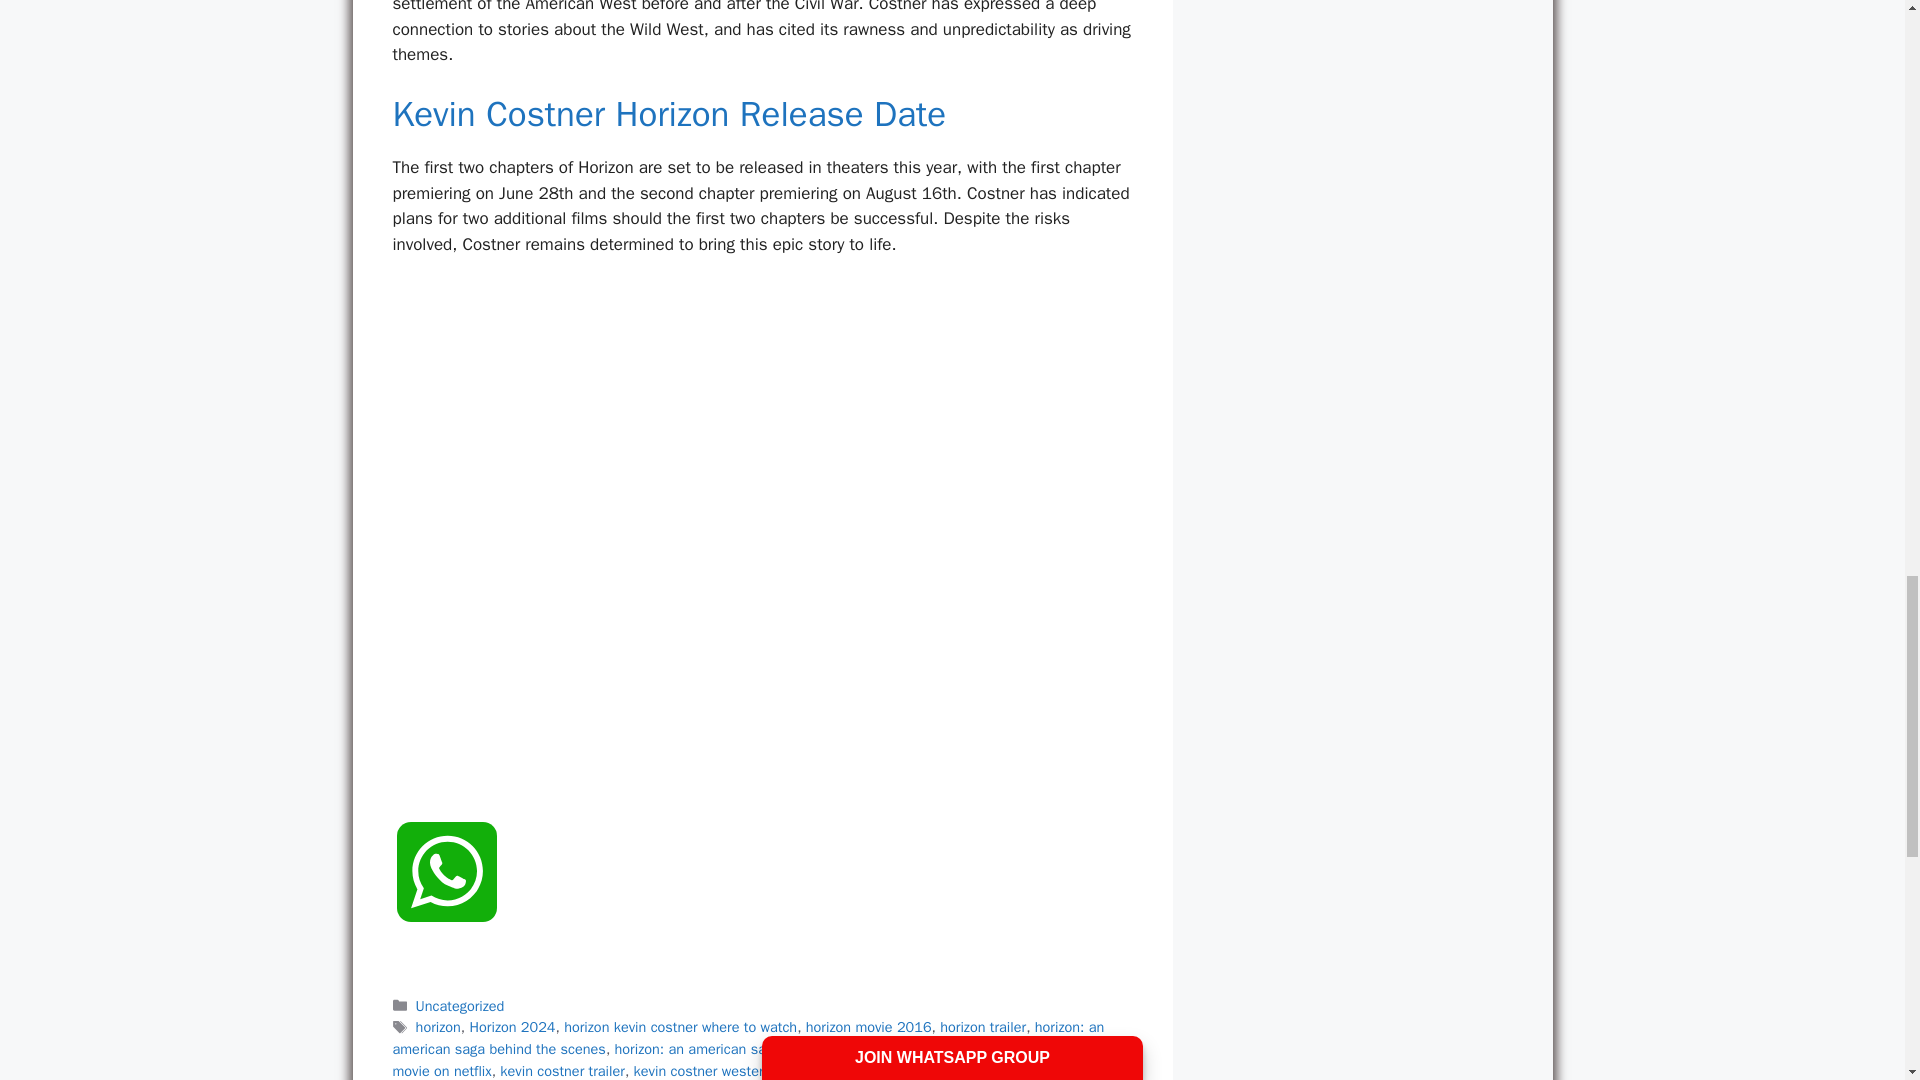 Image resolution: width=1920 pixels, height=1080 pixels. Describe the element at coordinates (718, 1049) in the screenshot. I see `horizon: an american saga netflix` at that location.